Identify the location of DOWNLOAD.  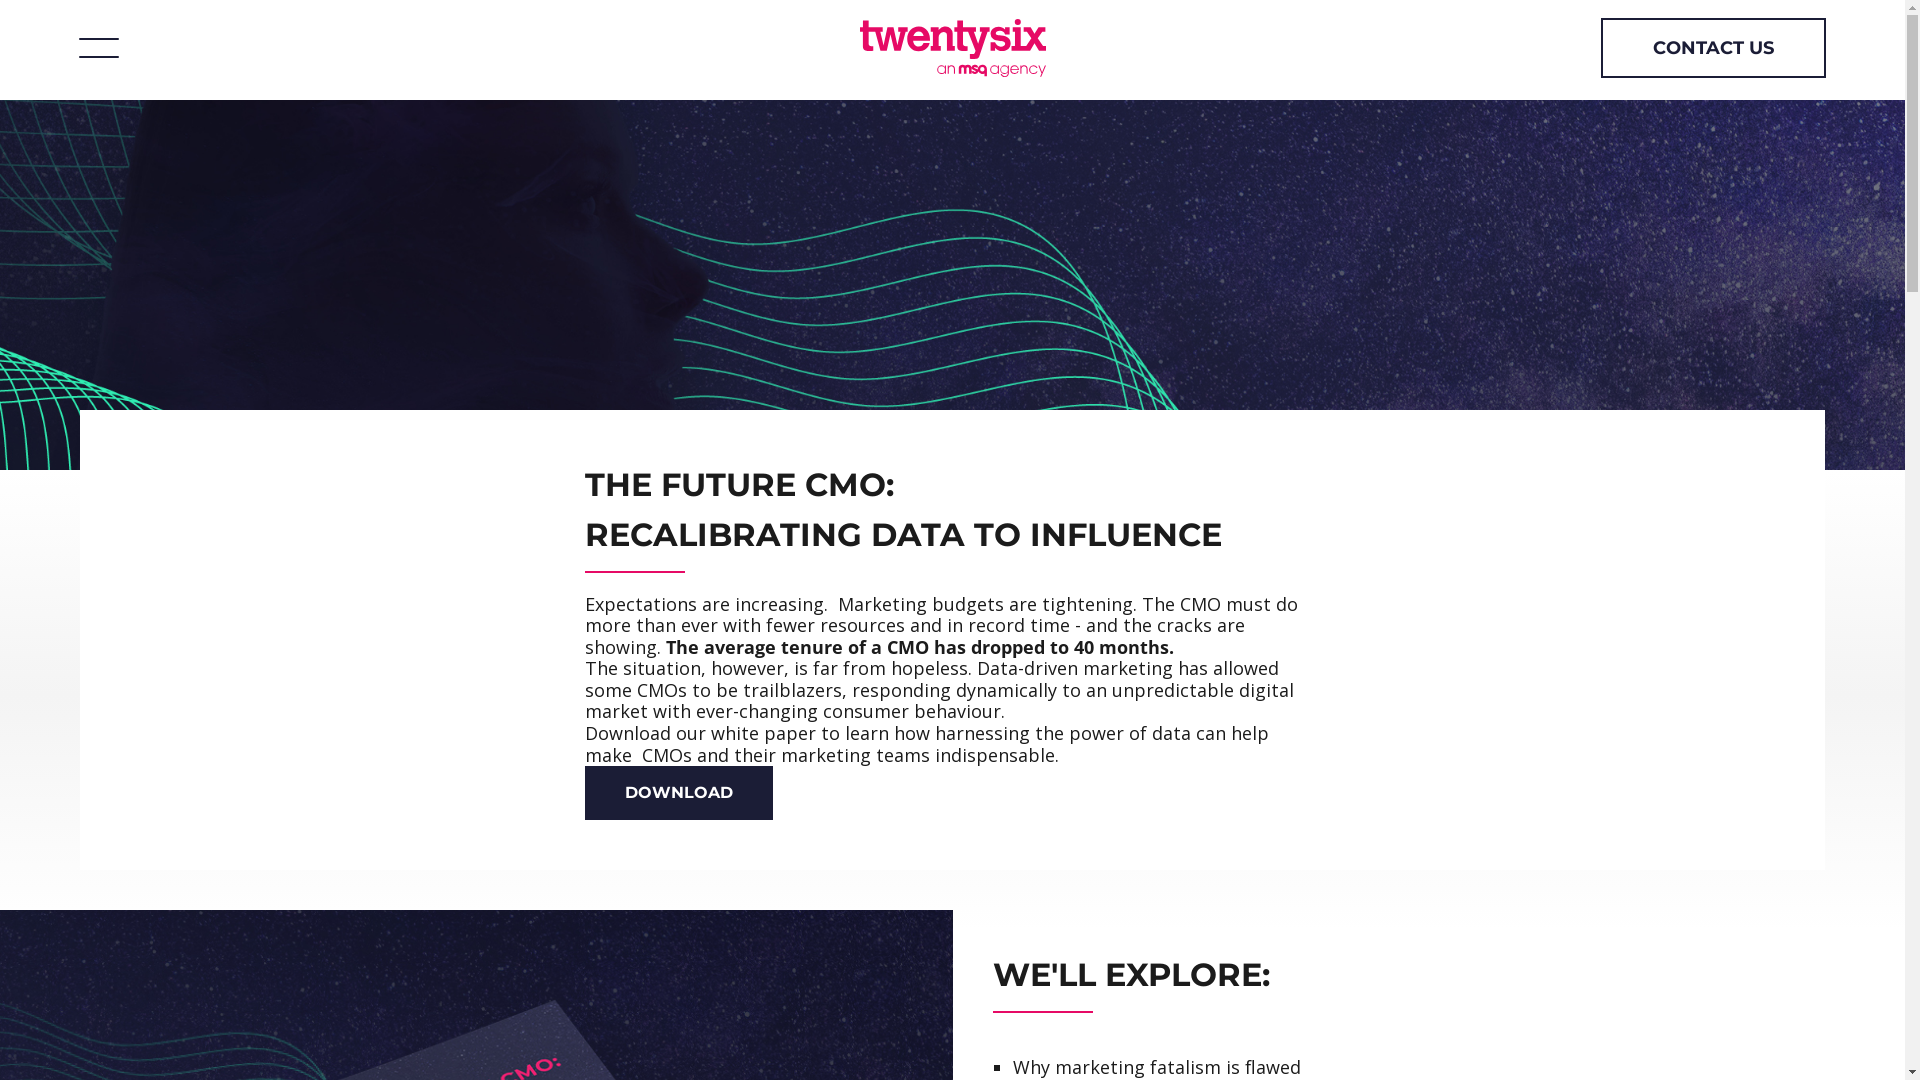
(678, 793).